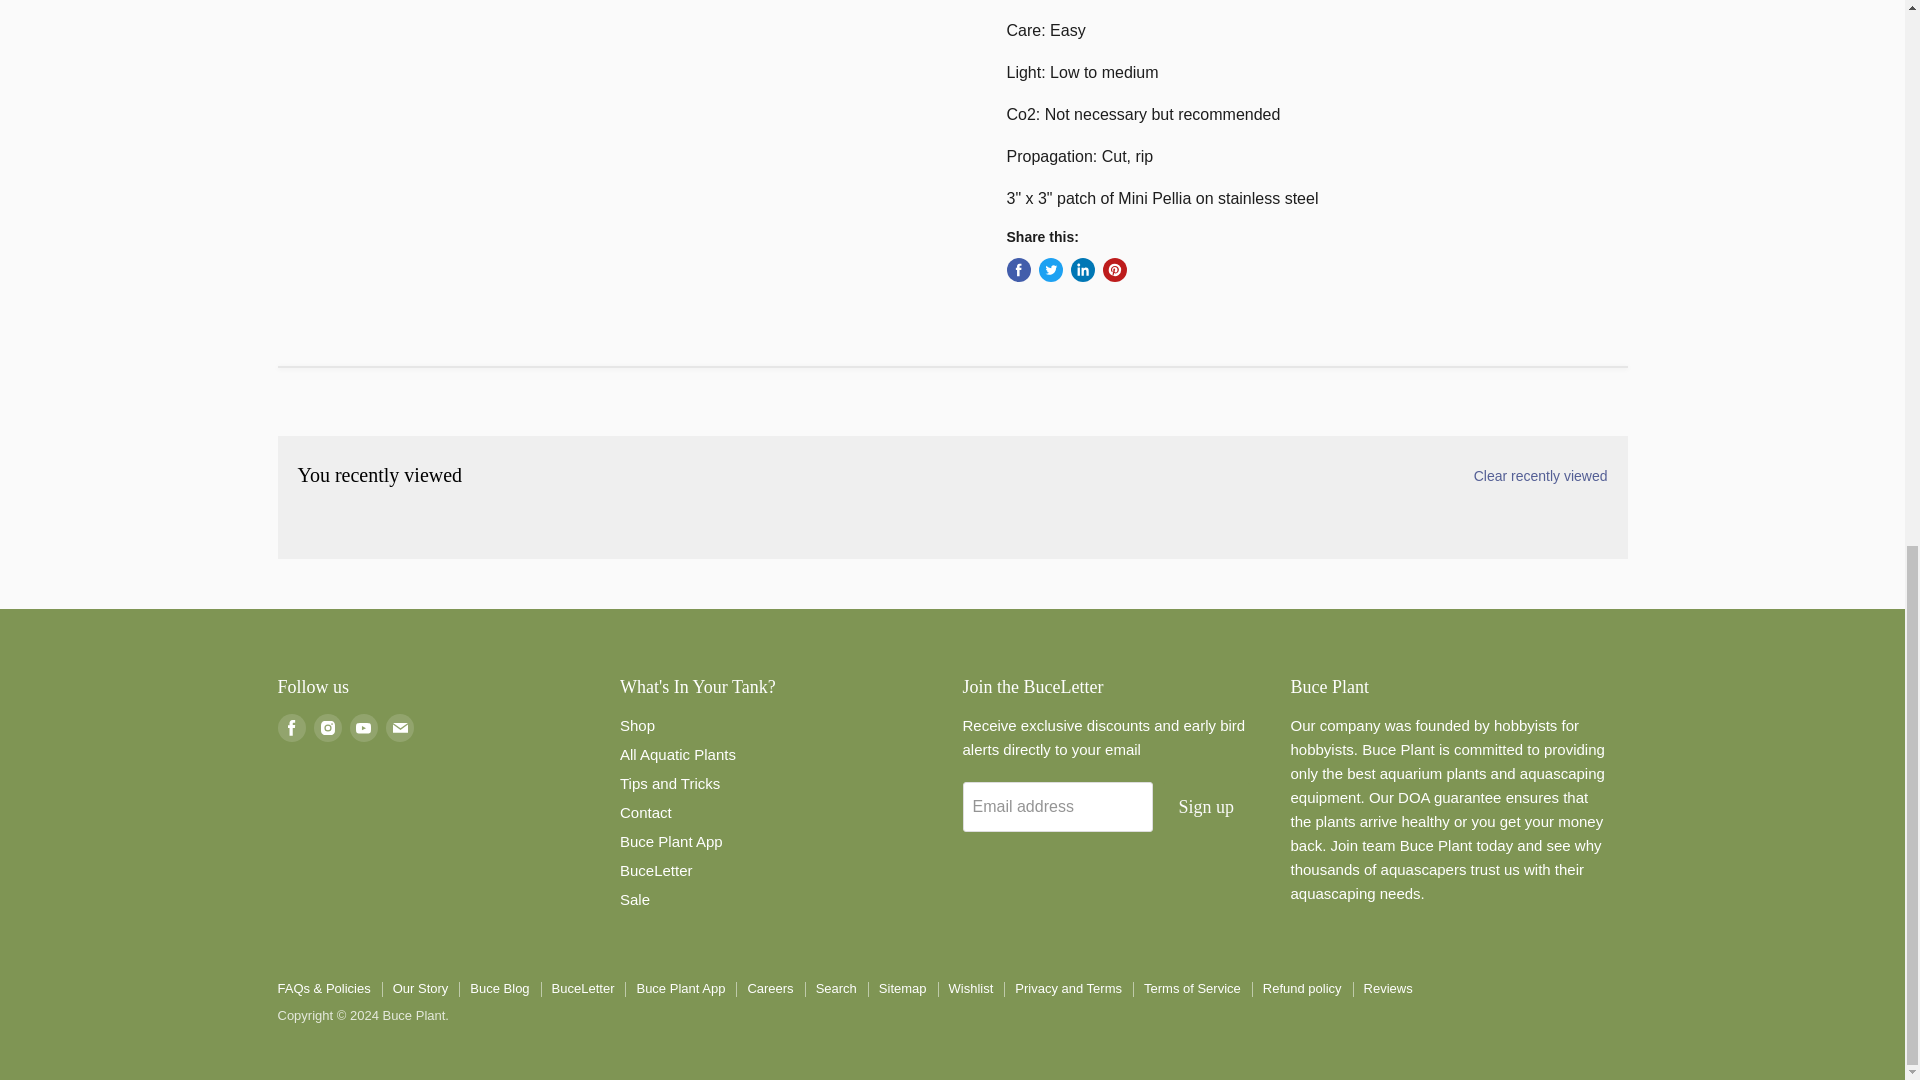 The width and height of the screenshot is (1920, 1080). Describe the element at coordinates (292, 727) in the screenshot. I see `Facebook` at that location.